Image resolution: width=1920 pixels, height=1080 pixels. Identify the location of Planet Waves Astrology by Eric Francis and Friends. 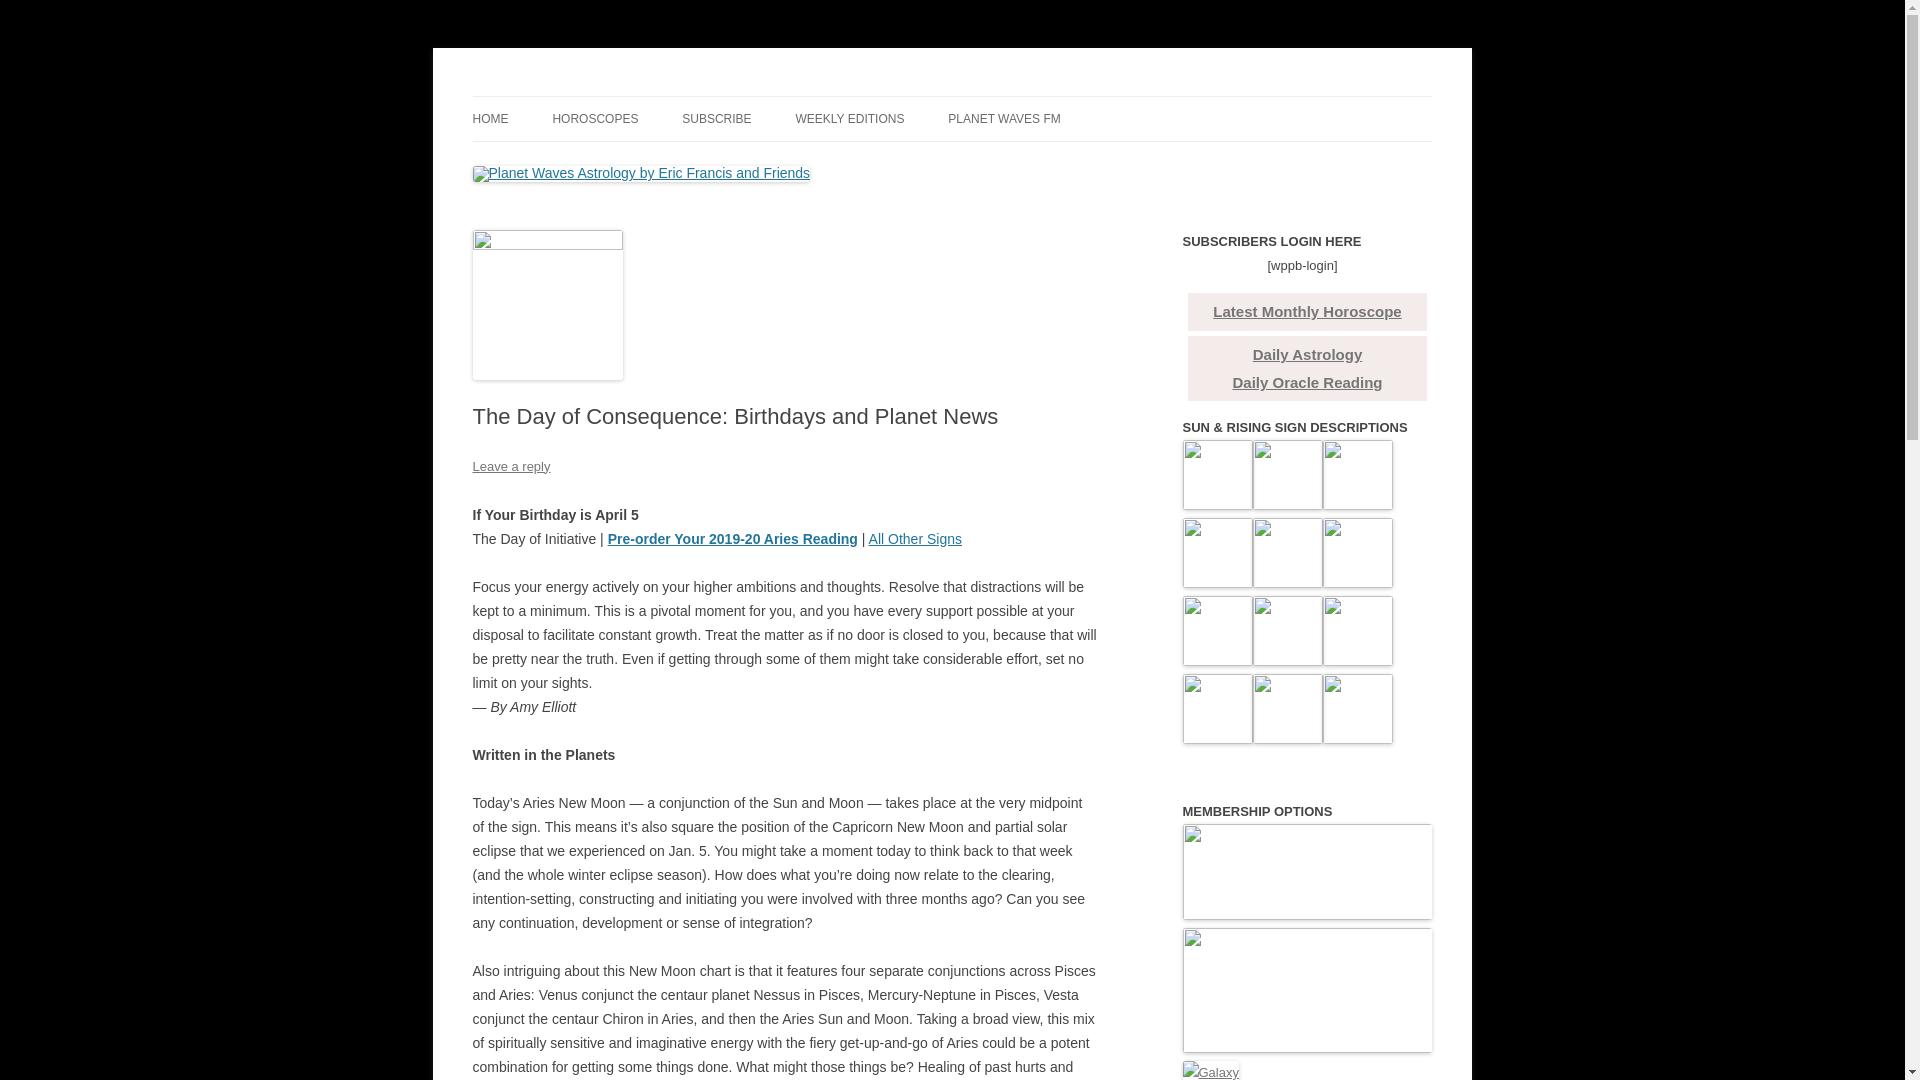
(792, 96).